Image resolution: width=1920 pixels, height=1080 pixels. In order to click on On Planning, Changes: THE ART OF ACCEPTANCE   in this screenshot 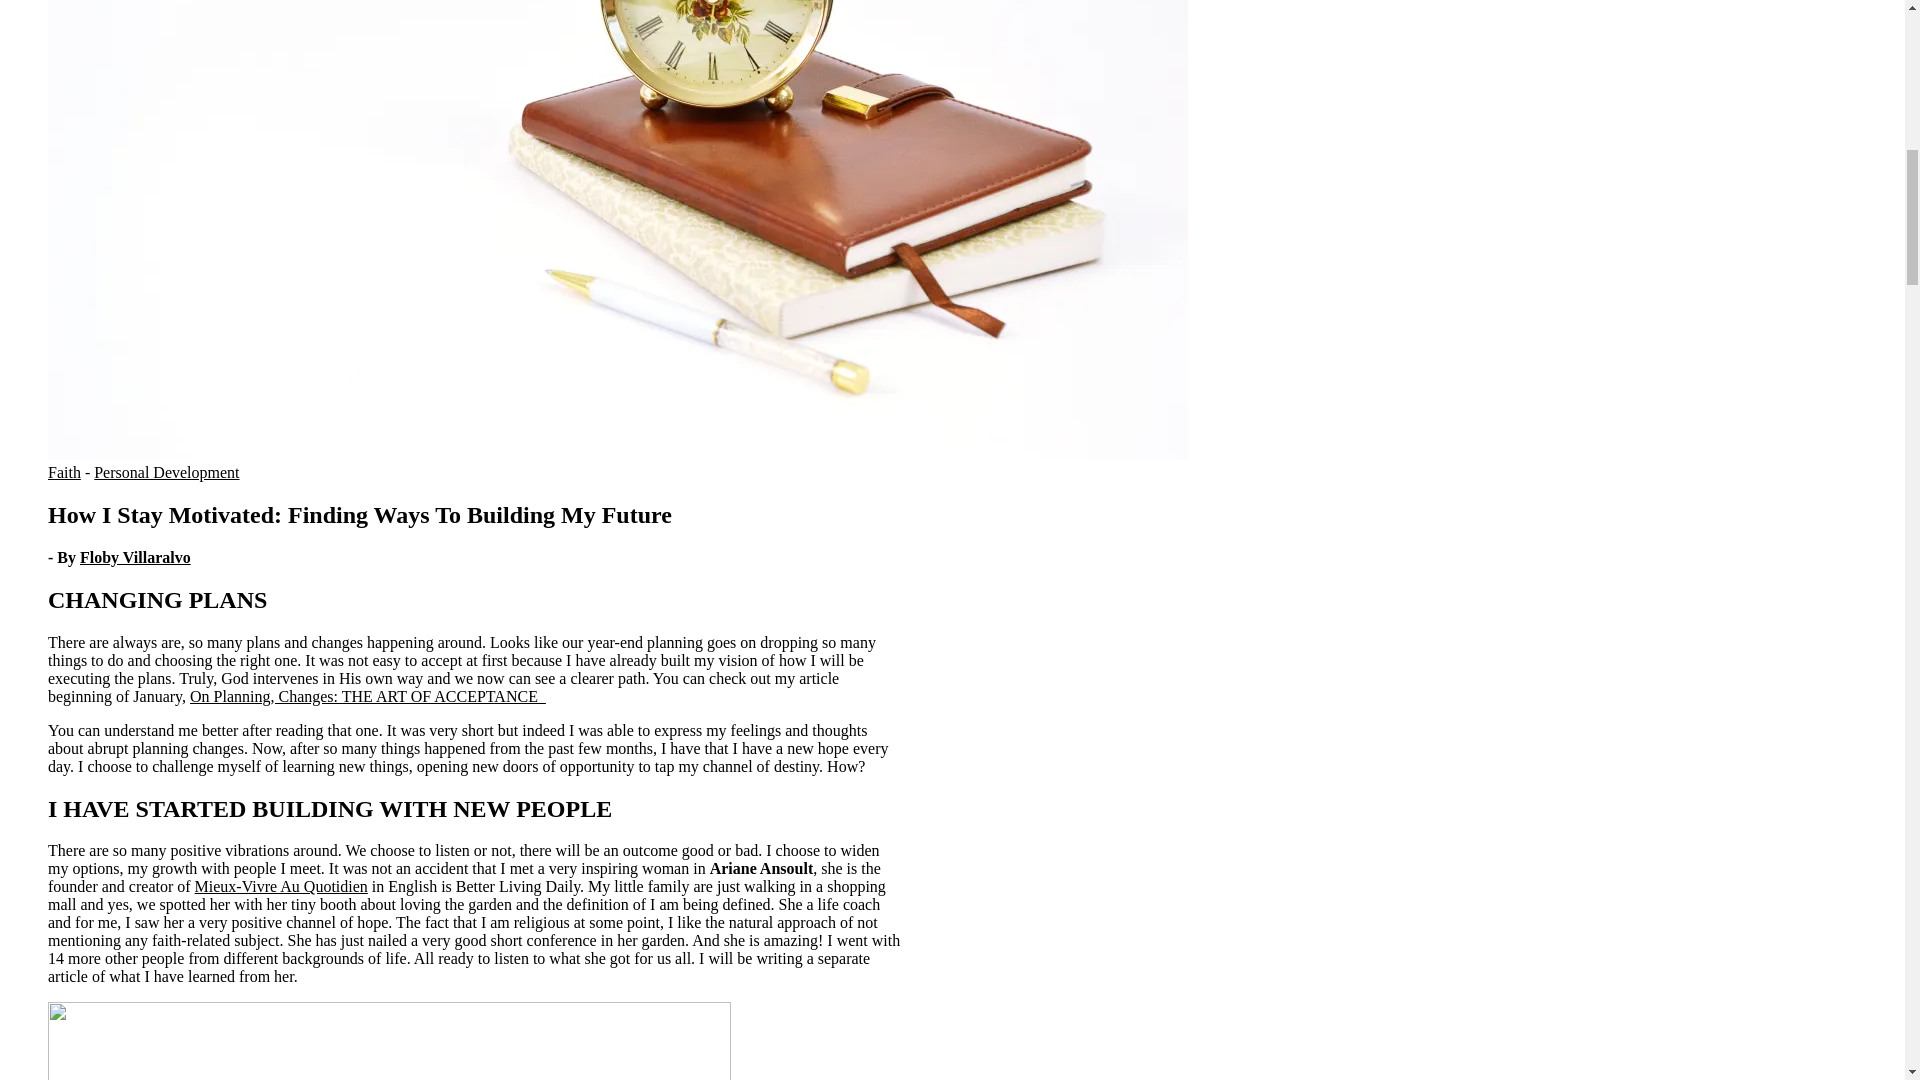, I will do `click(368, 696)`.